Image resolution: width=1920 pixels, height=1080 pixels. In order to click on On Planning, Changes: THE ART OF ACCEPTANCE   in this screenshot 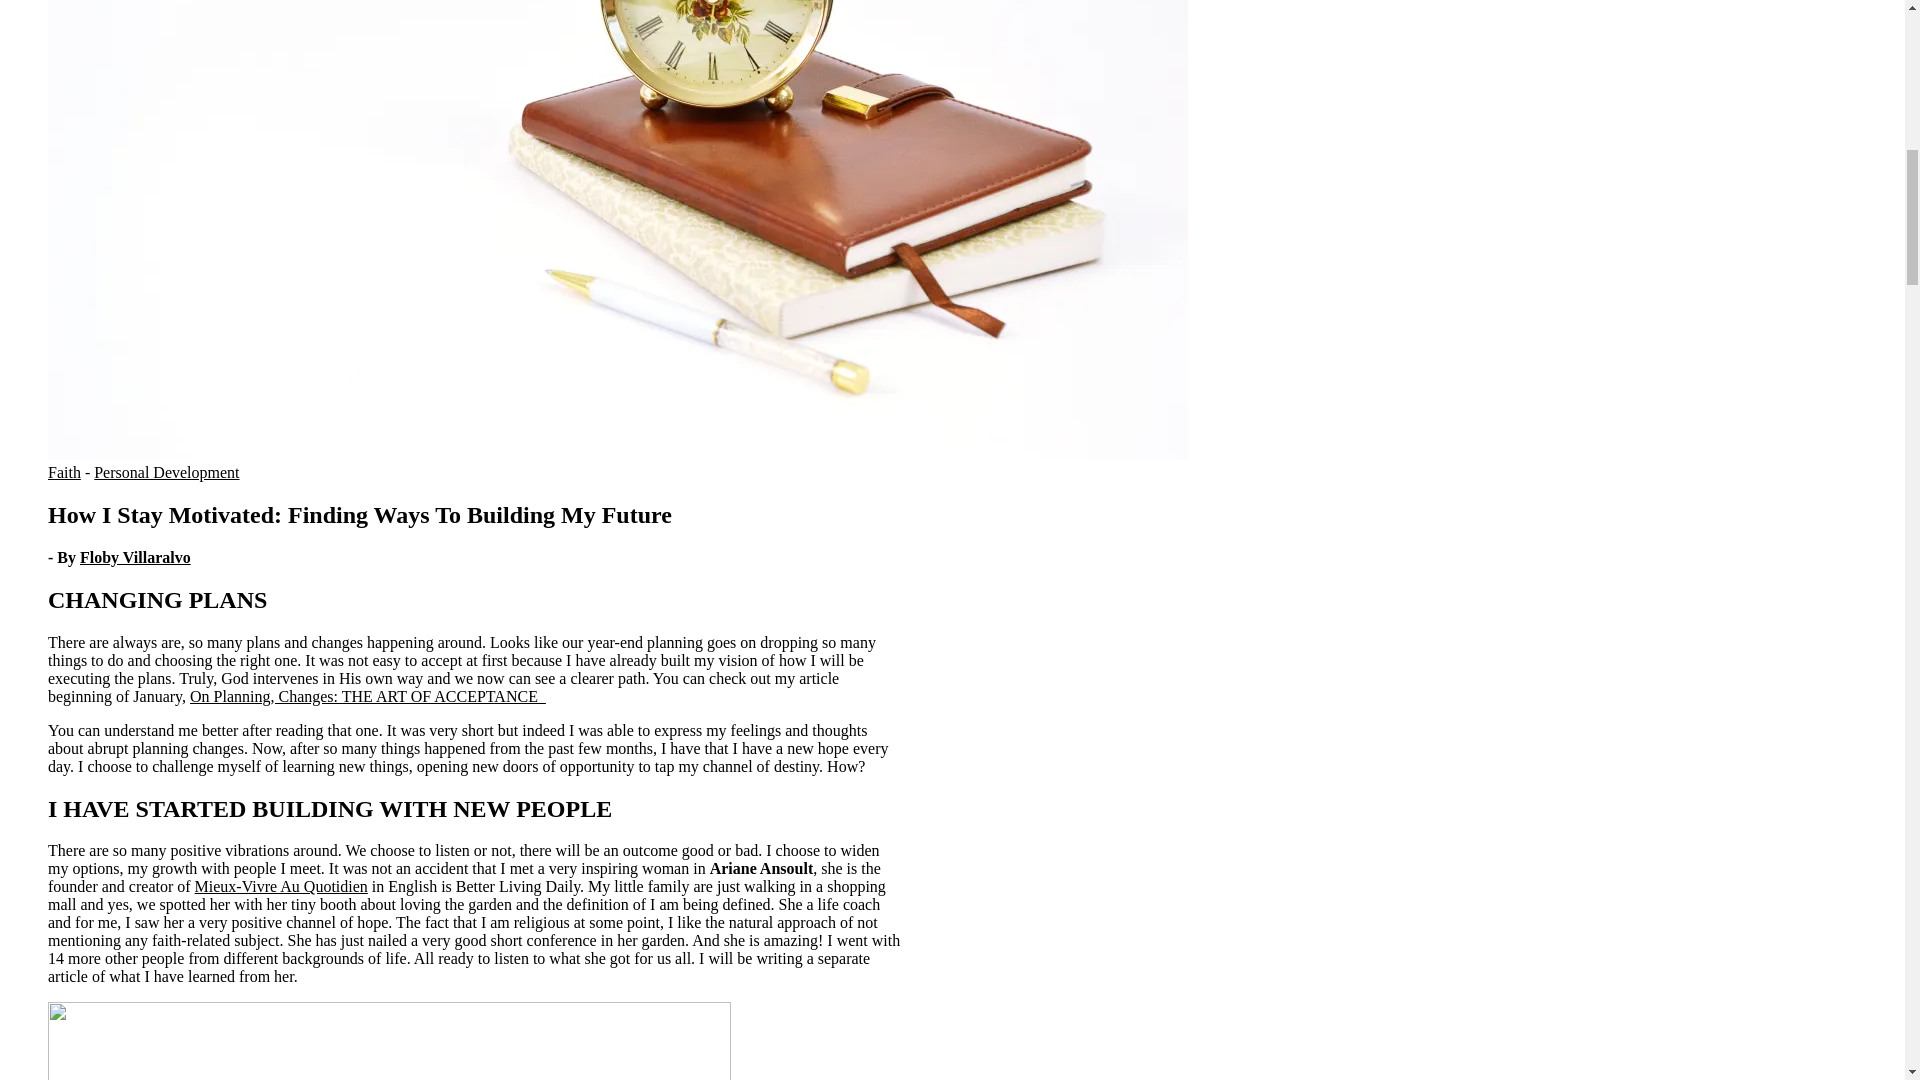, I will do `click(368, 696)`.